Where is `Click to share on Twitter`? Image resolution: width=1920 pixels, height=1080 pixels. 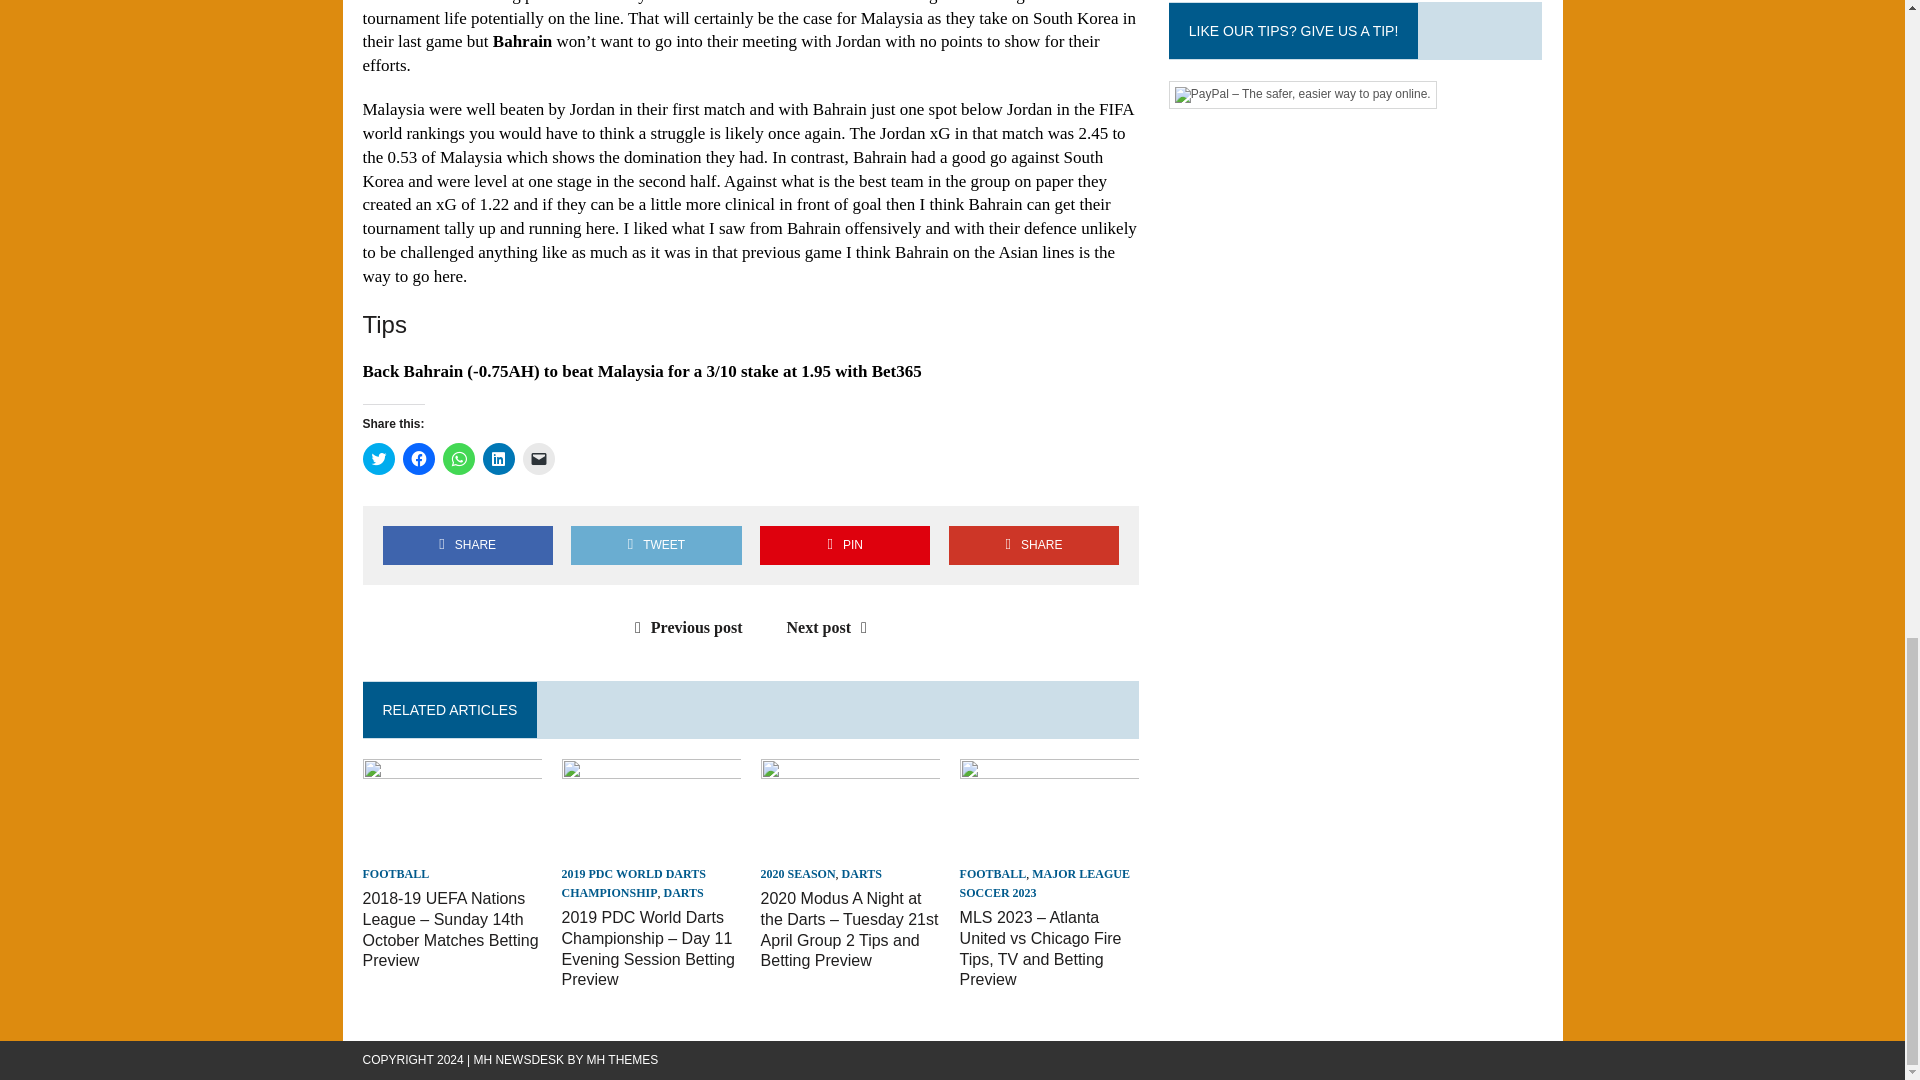
Click to share on Twitter is located at coordinates (378, 458).